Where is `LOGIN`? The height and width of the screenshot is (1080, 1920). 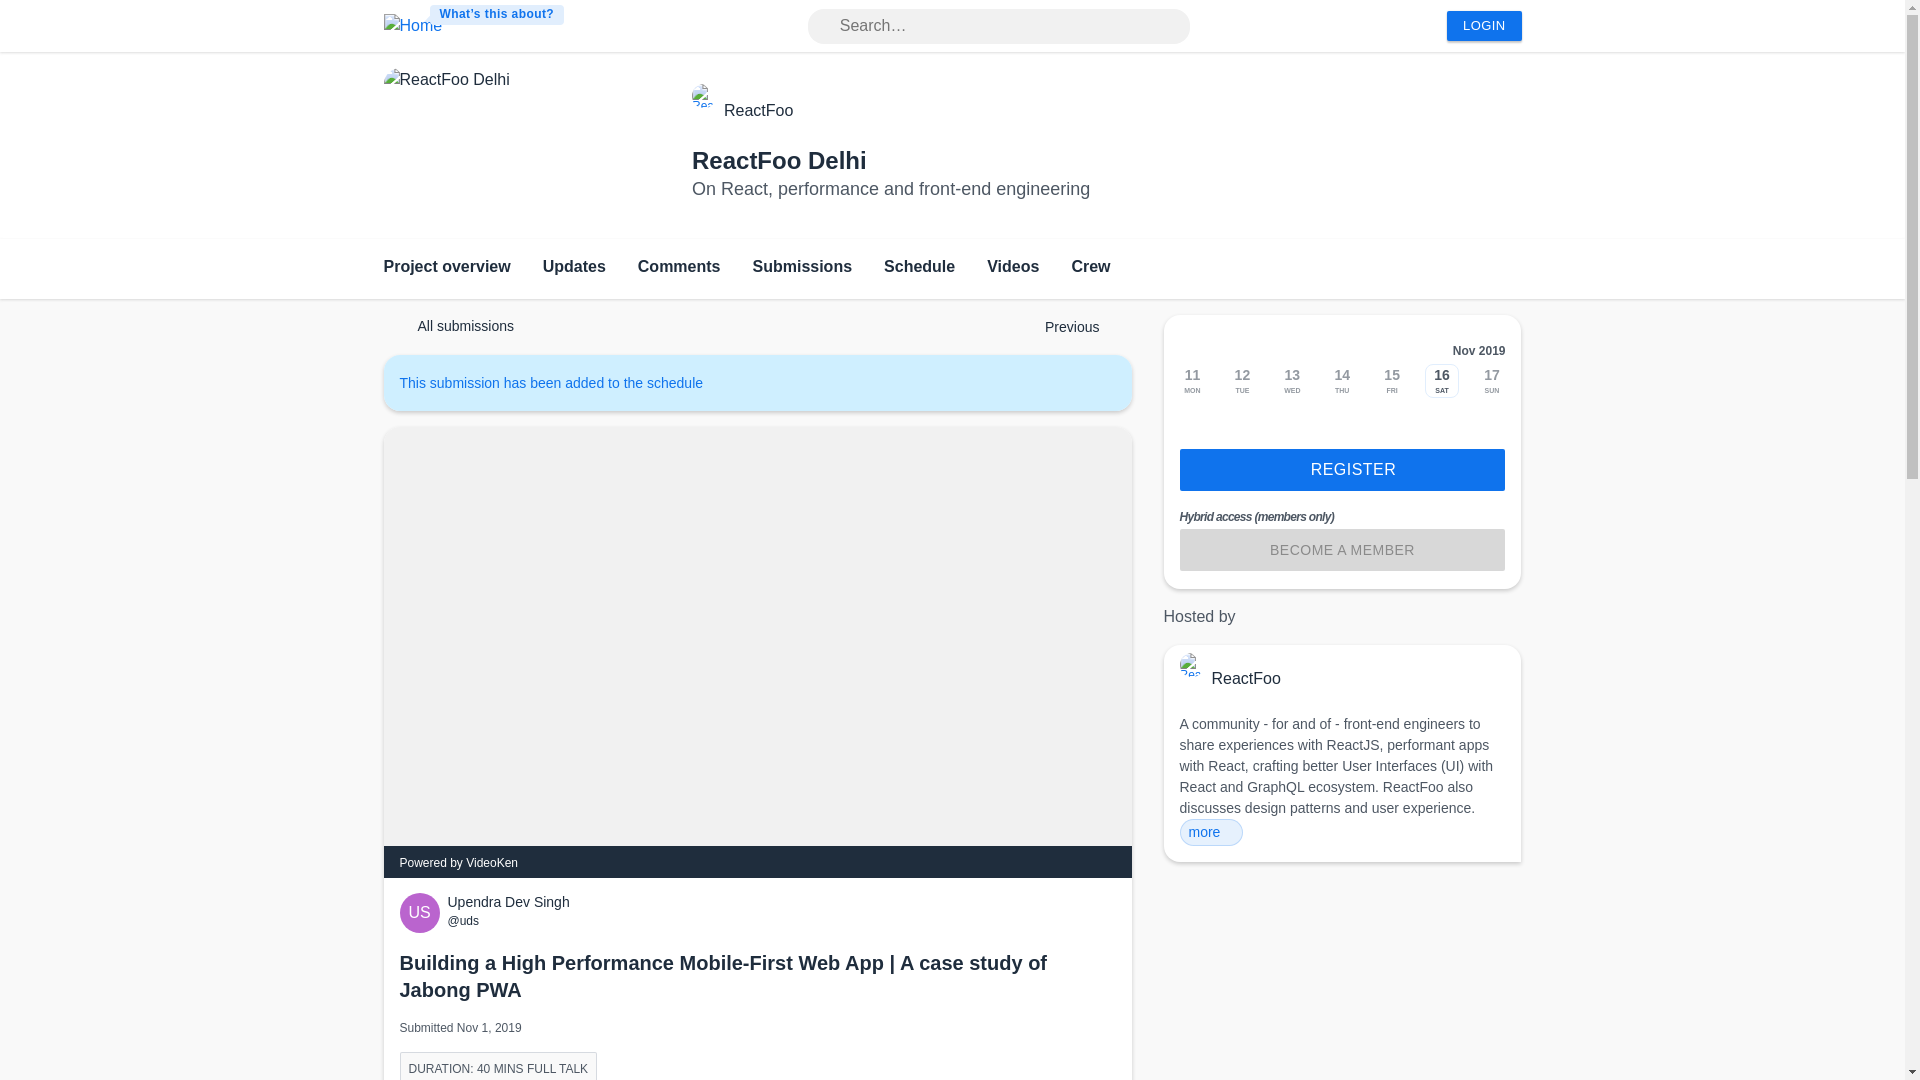 LOGIN is located at coordinates (1484, 26).